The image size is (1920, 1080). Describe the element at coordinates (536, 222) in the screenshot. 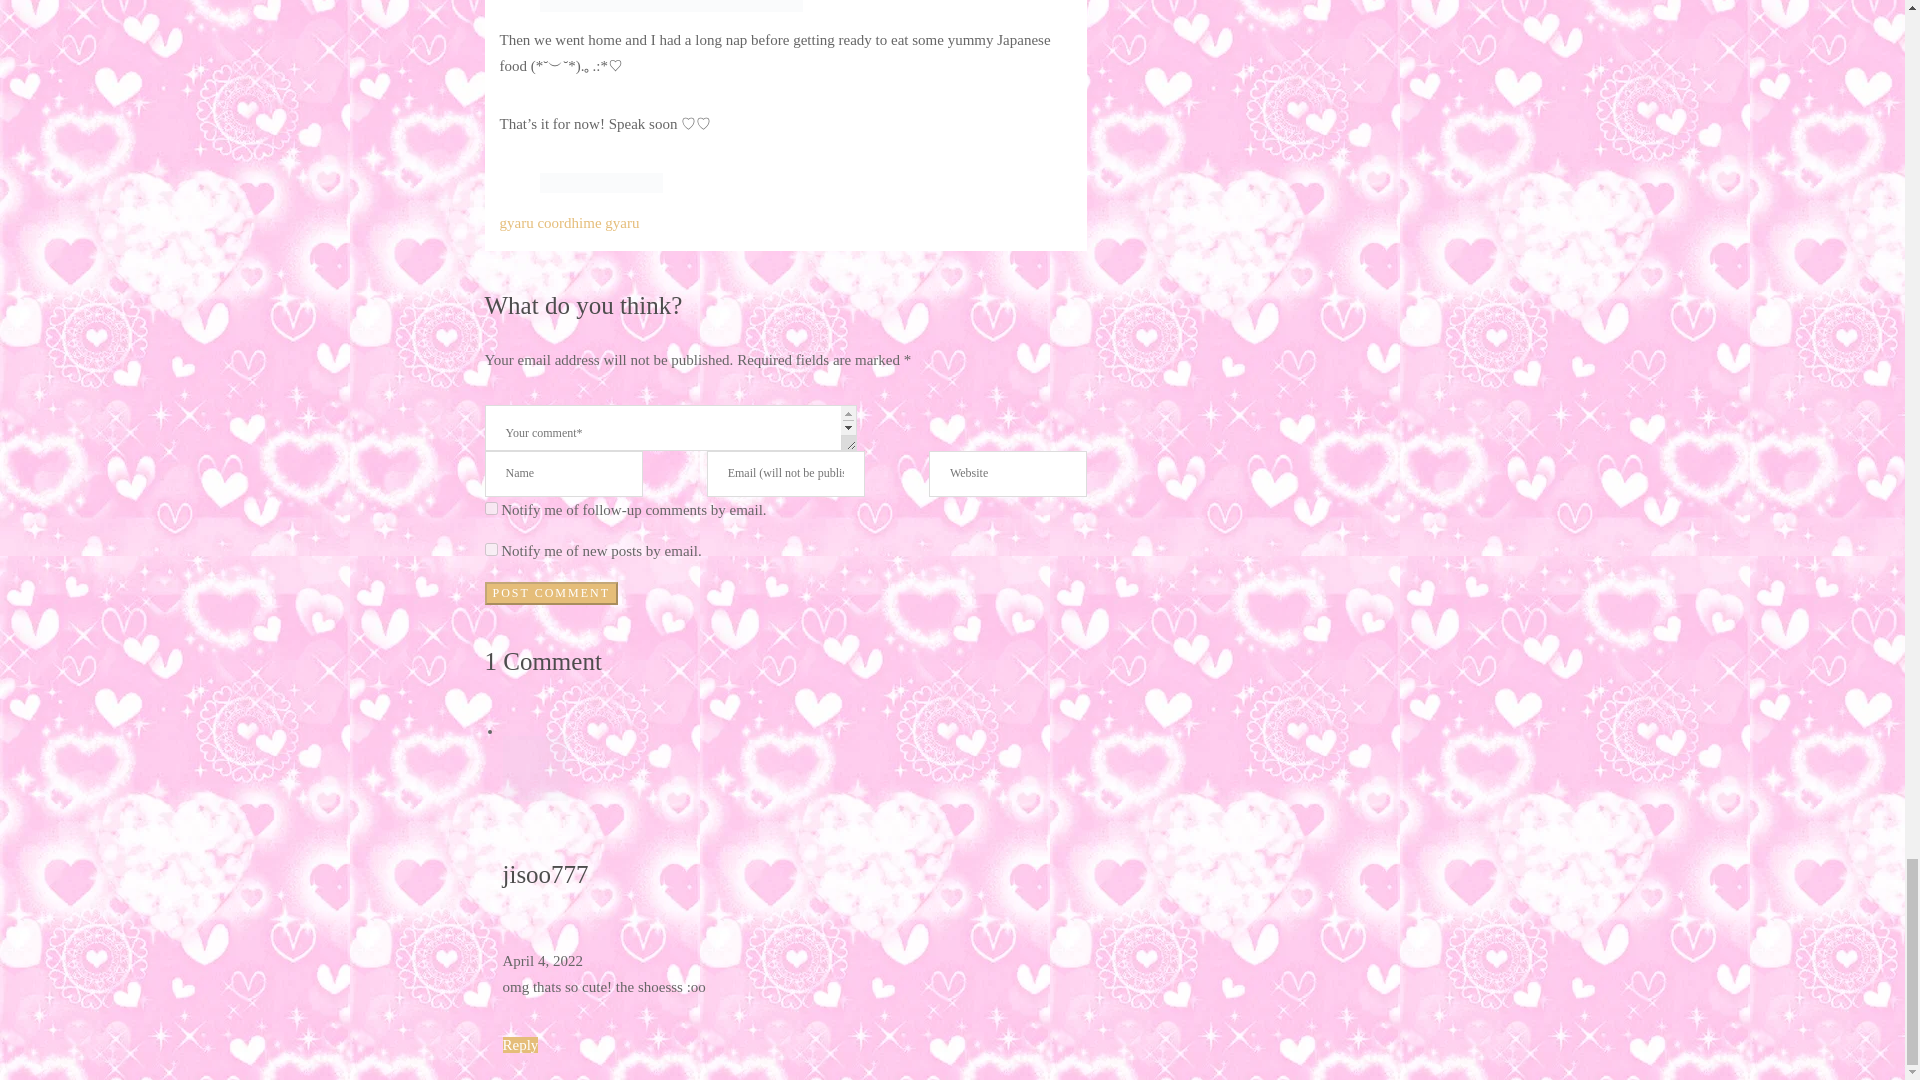

I see `gyaru coord` at that location.